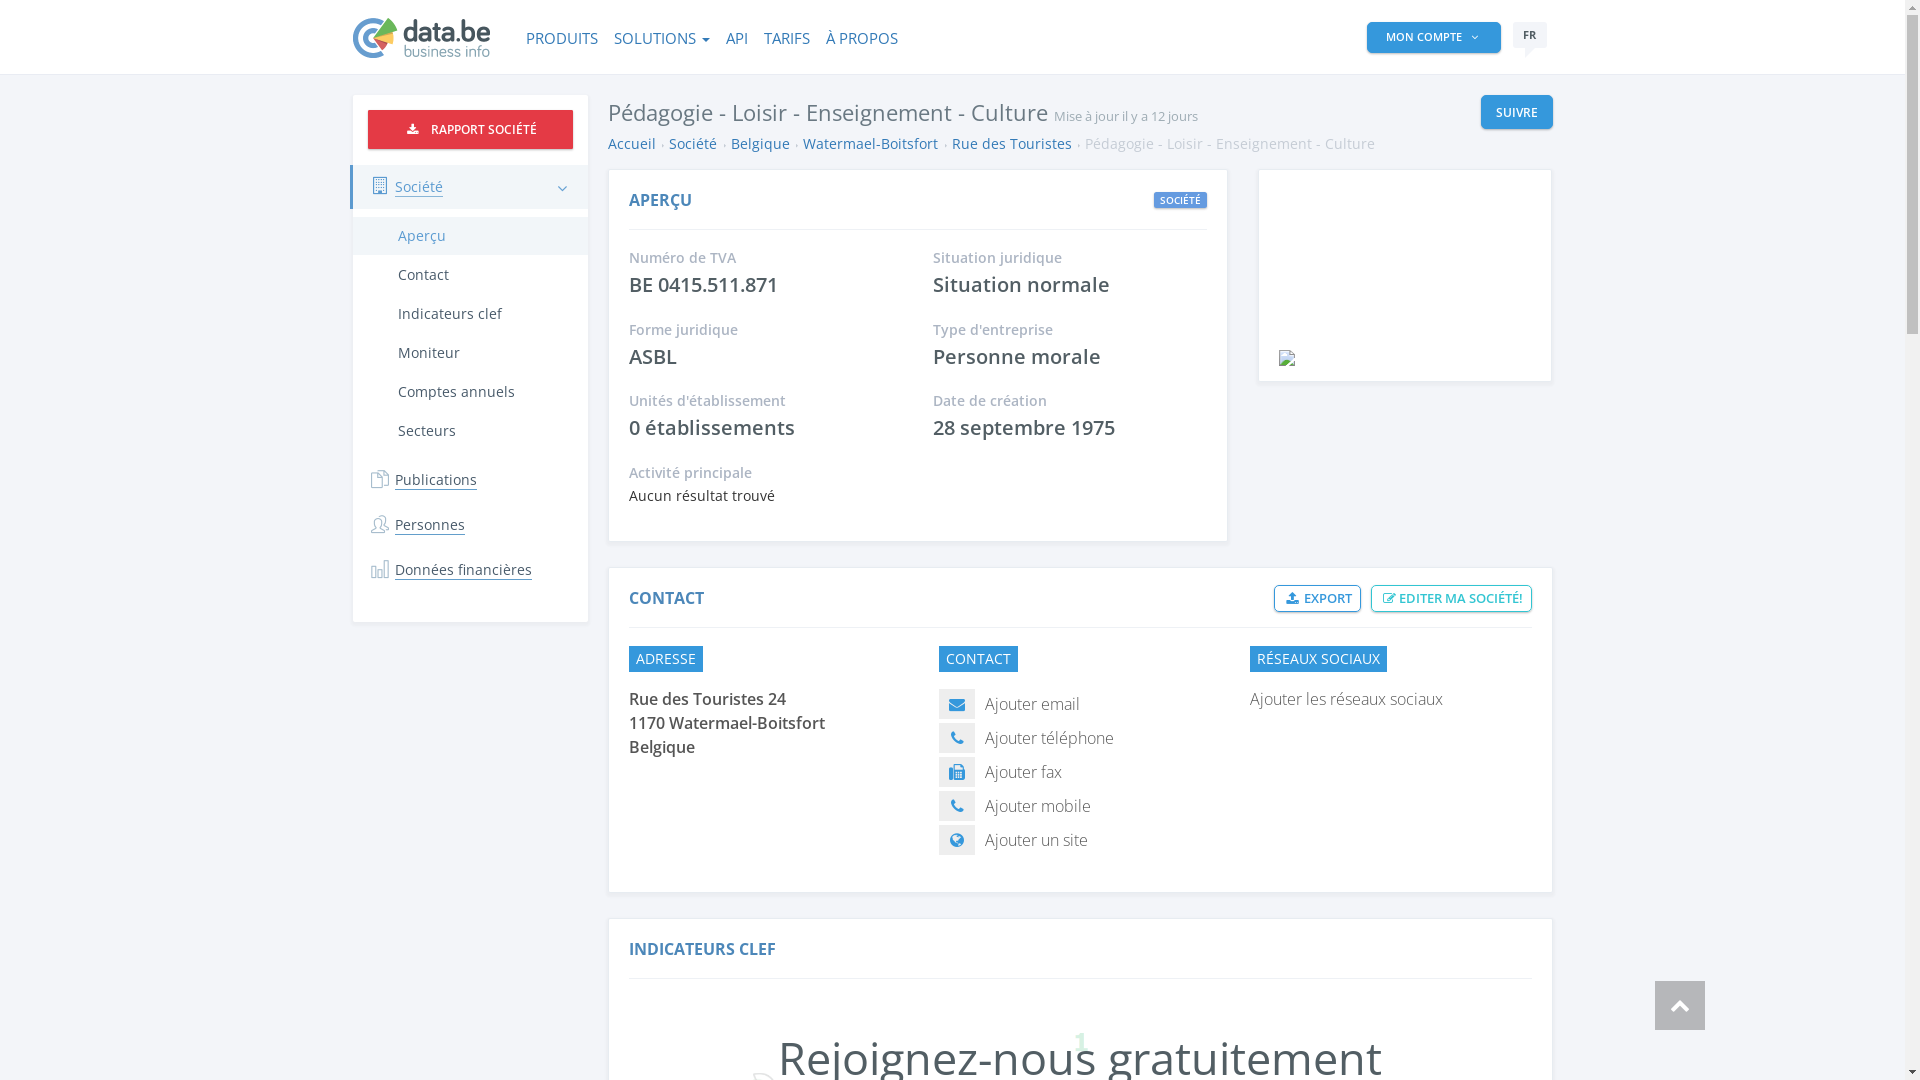 Image resolution: width=1920 pixels, height=1080 pixels. What do you see at coordinates (760, 144) in the screenshot?
I see `Belgique` at bounding box center [760, 144].